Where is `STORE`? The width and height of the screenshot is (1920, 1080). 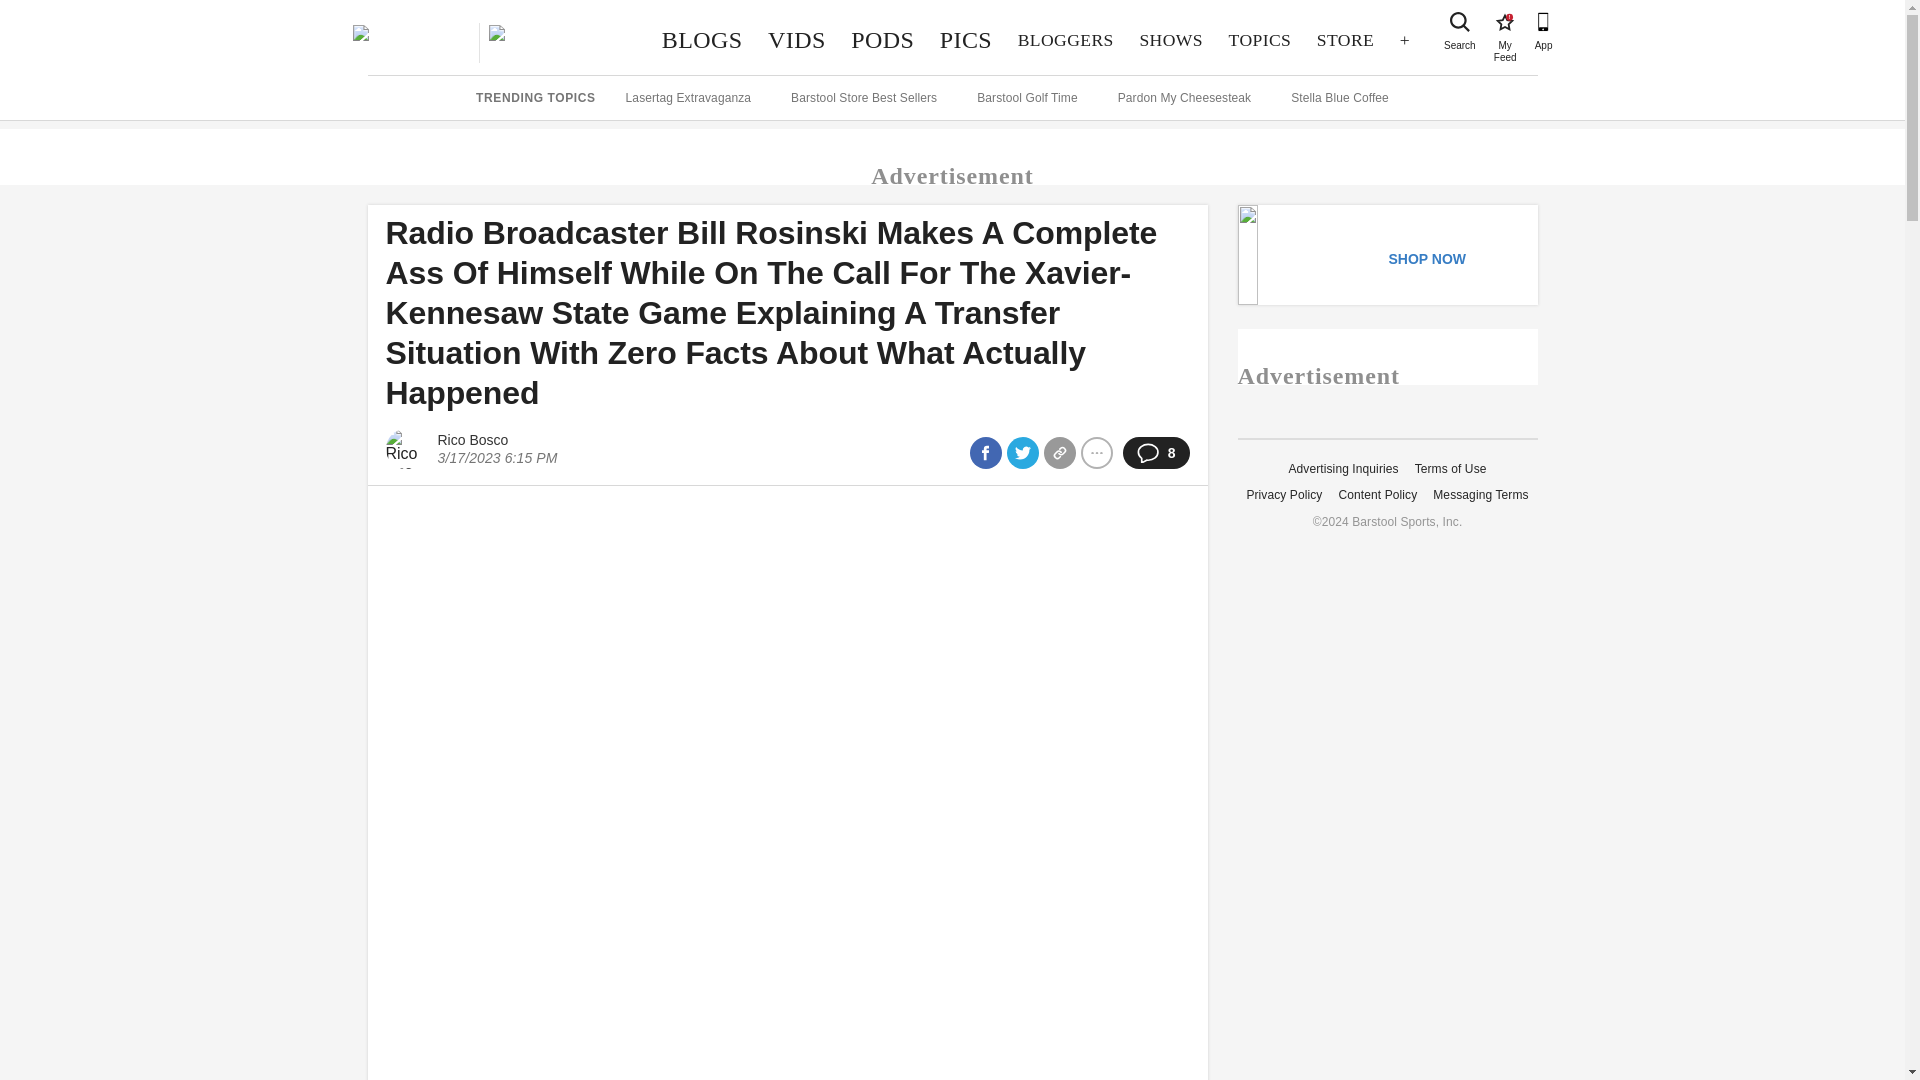
STORE is located at coordinates (1171, 40).